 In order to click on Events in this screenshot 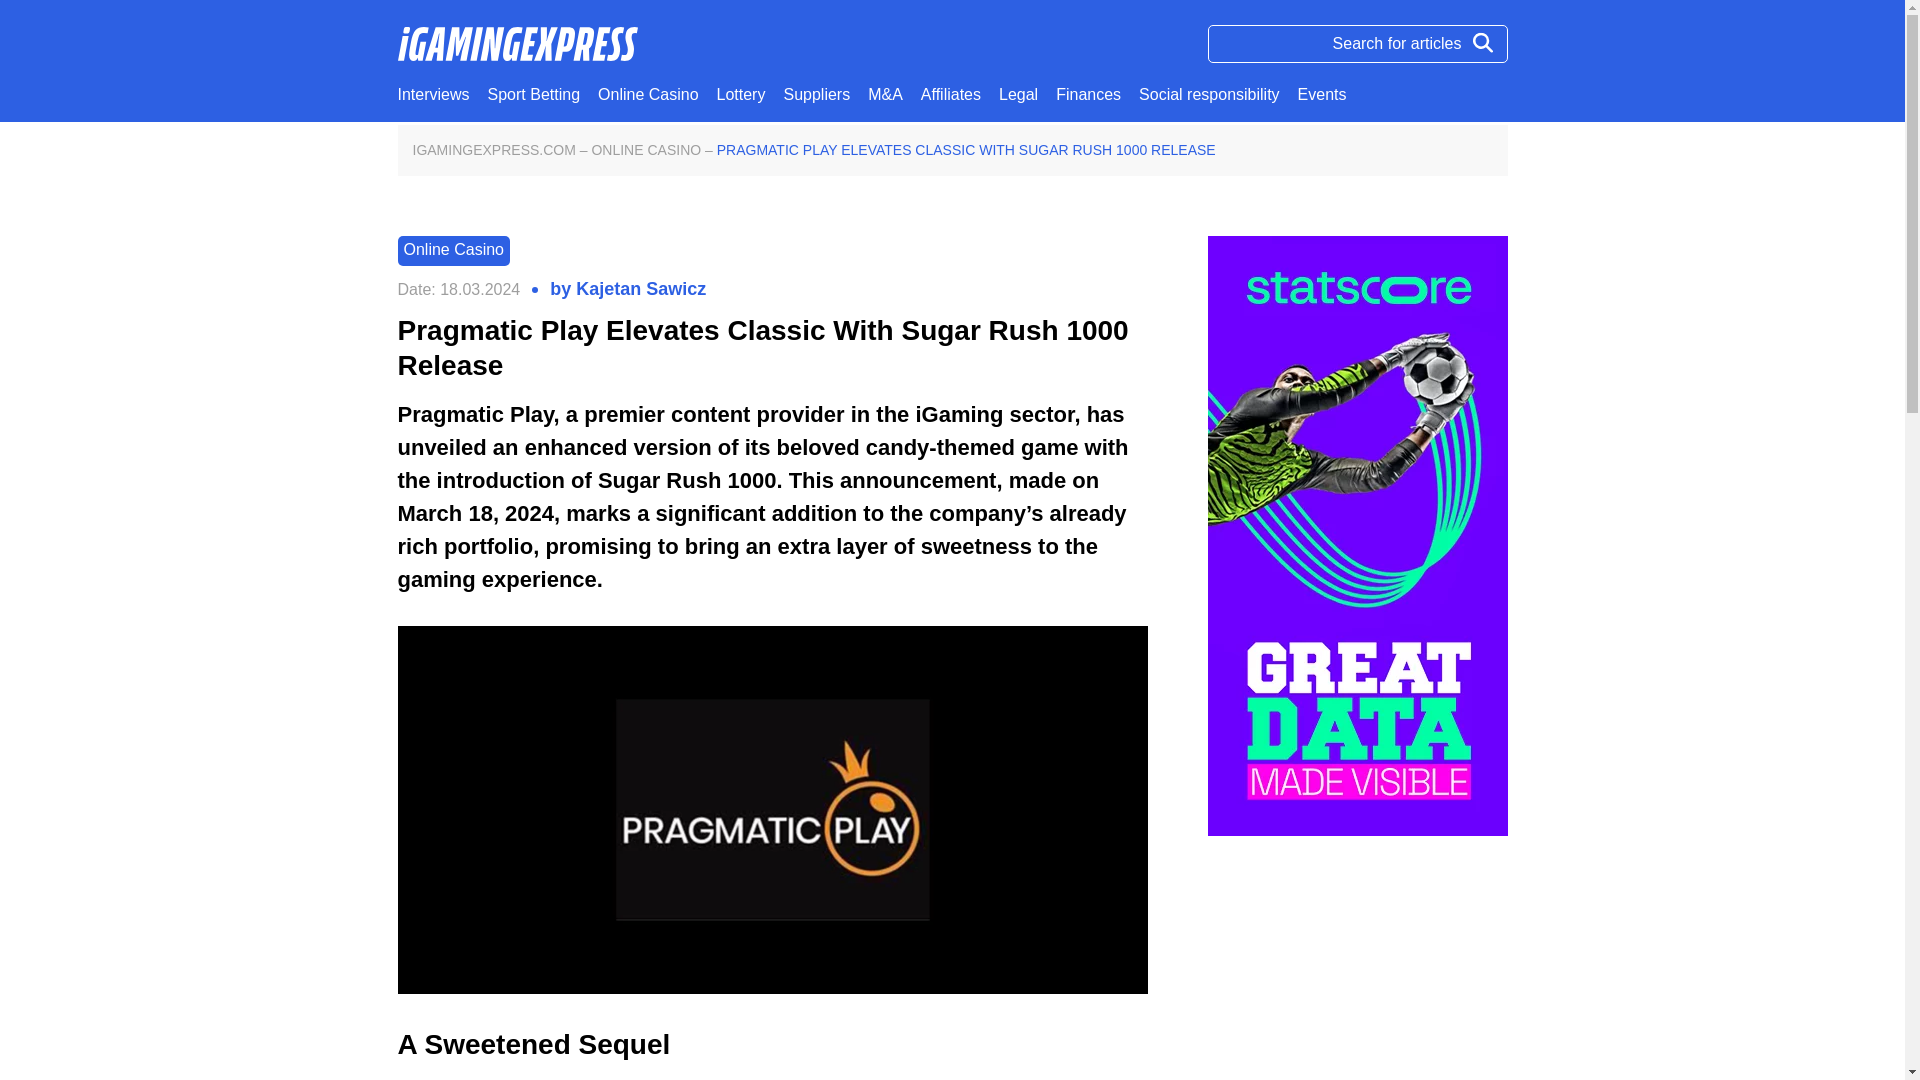, I will do `click(1322, 94)`.